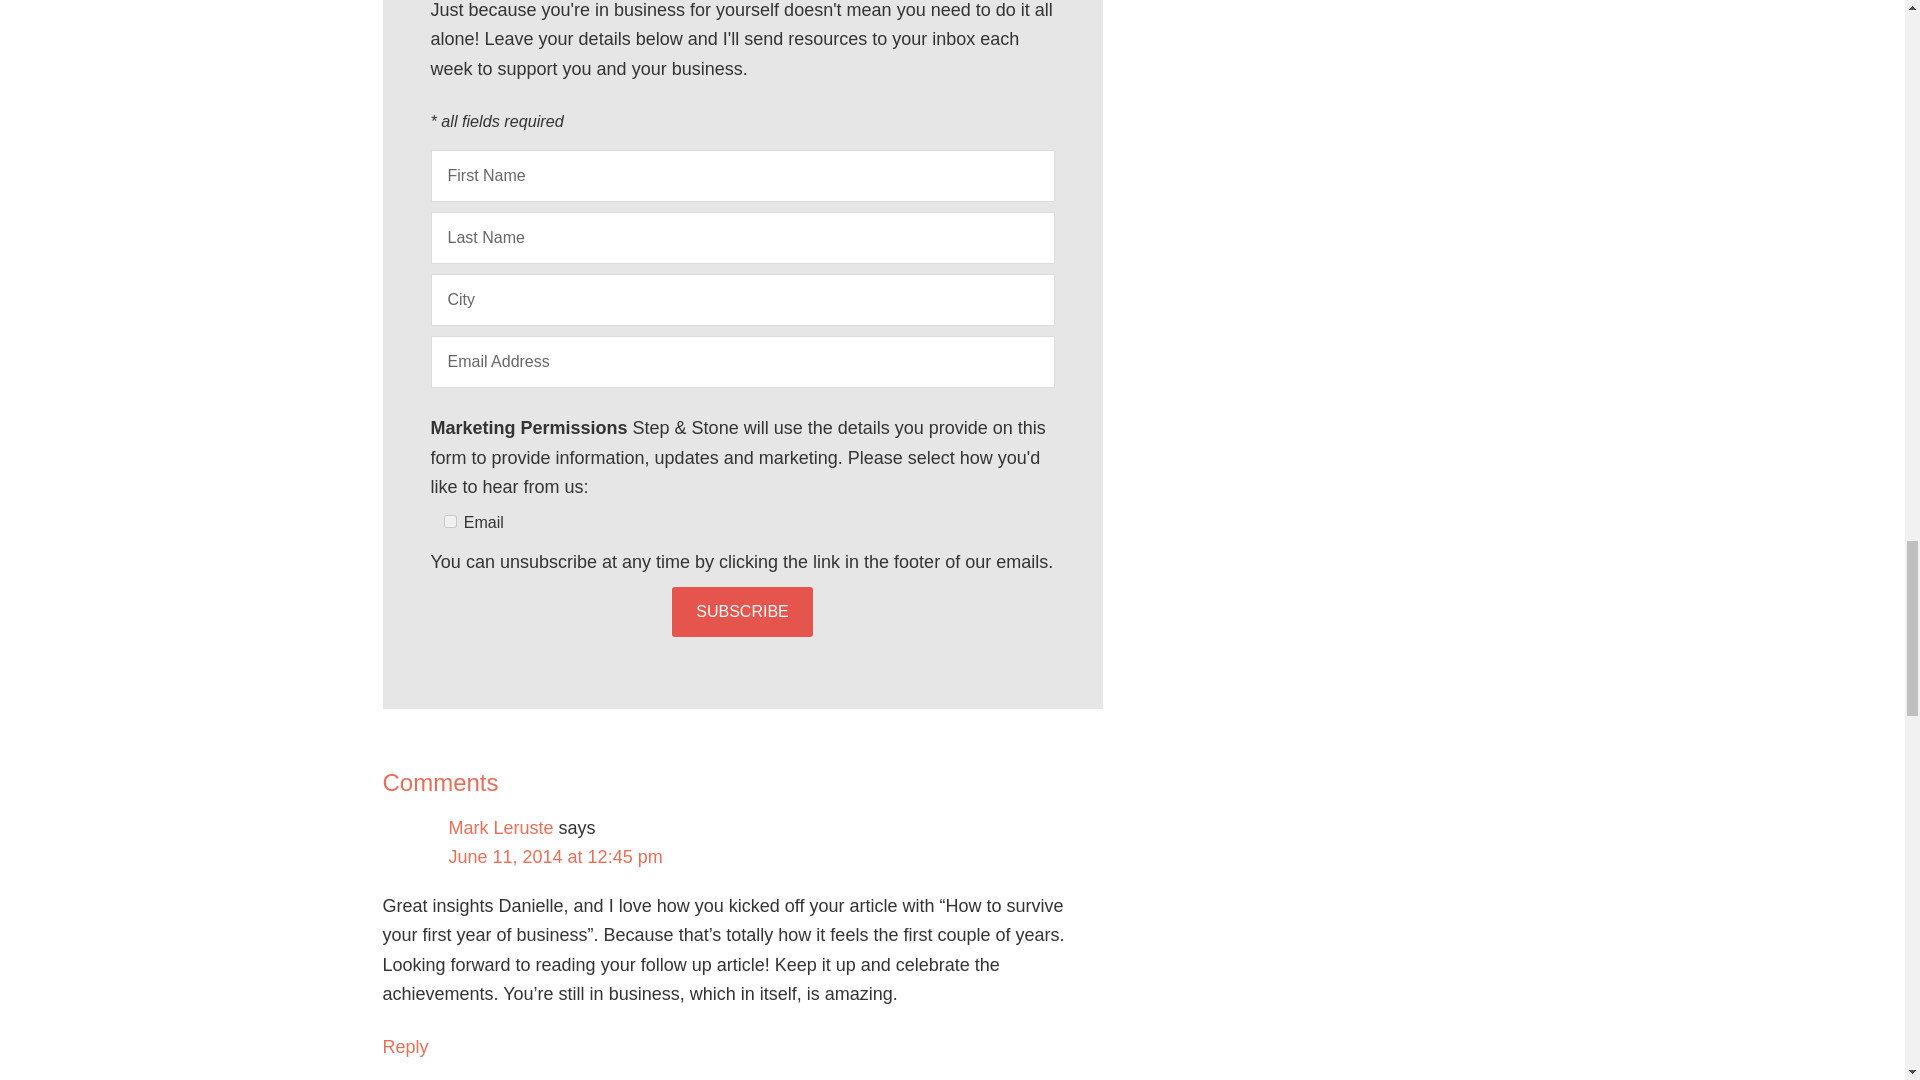  I want to click on Y, so click(450, 522).